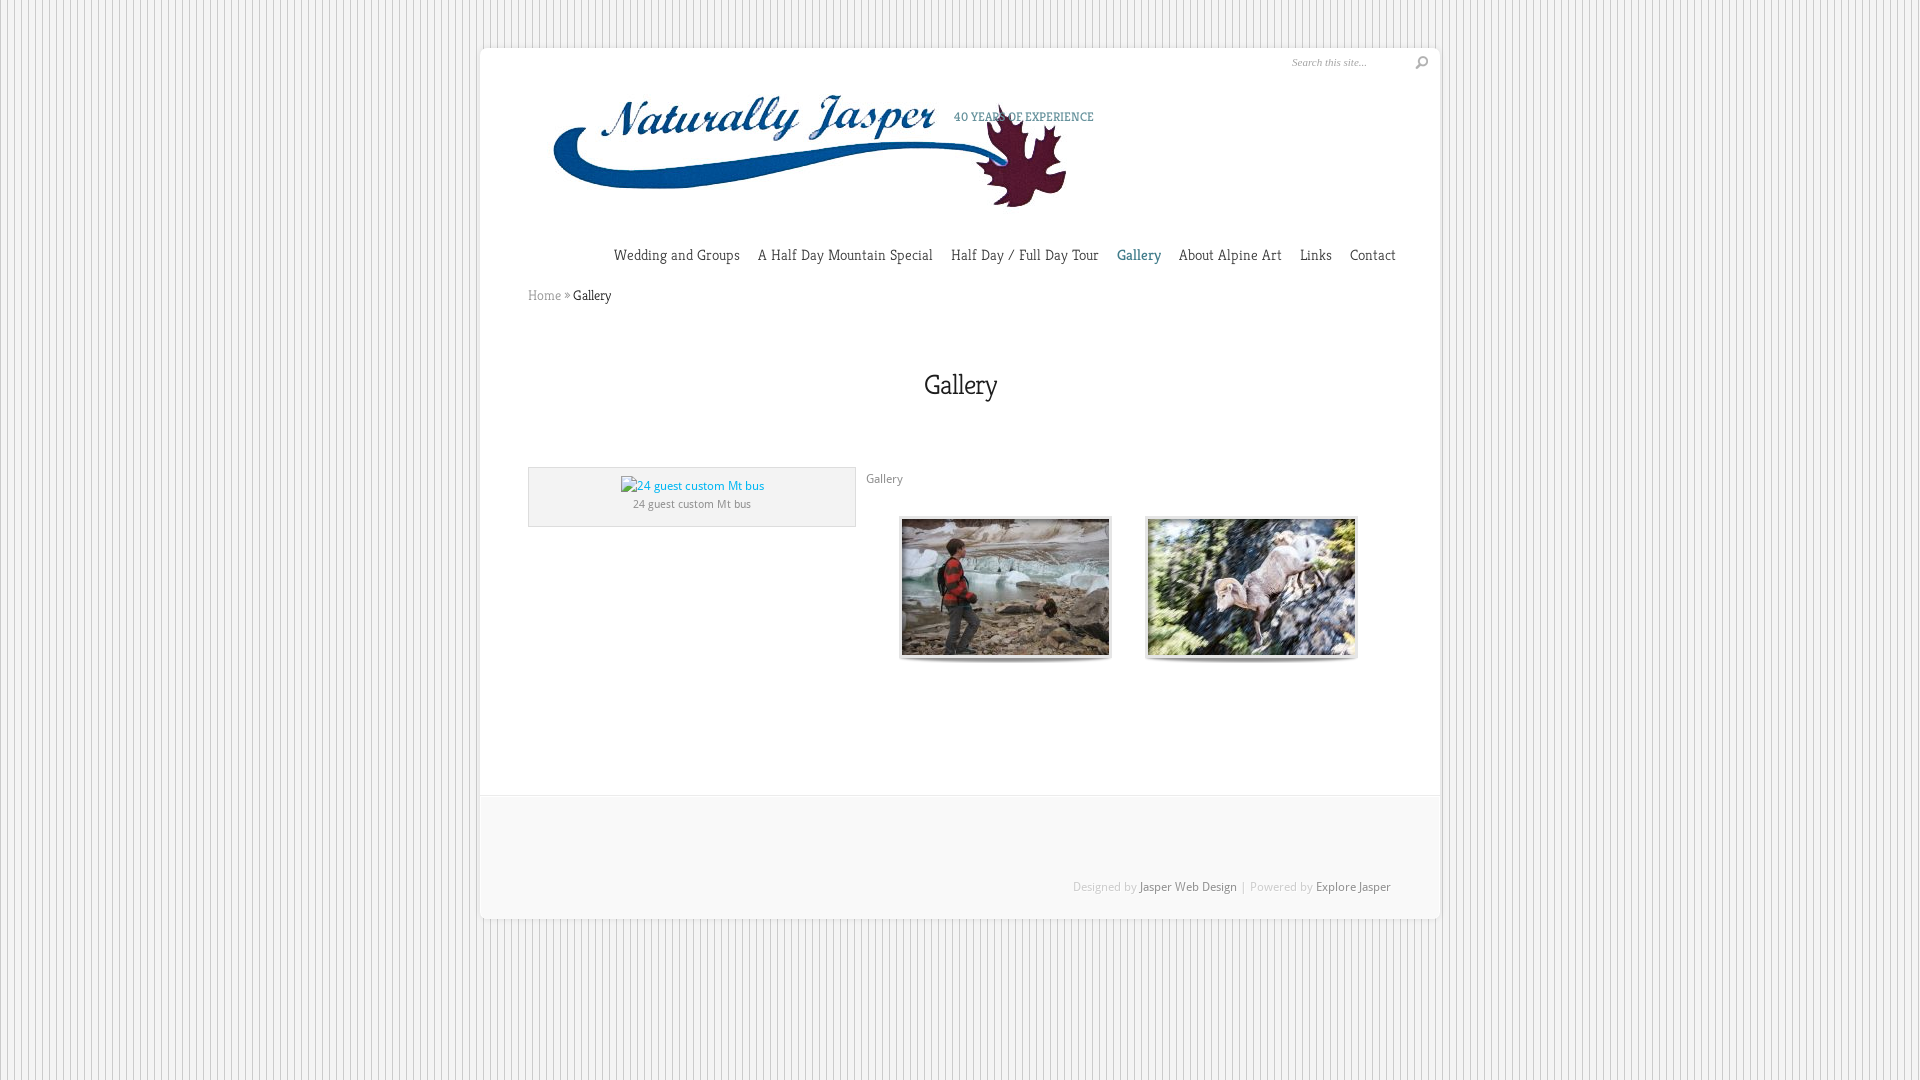 The image size is (1920, 1080). What do you see at coordinates (1354, 886) in the screenshot?
I see `Explore Jasper` at bounding box center [1354, 886].